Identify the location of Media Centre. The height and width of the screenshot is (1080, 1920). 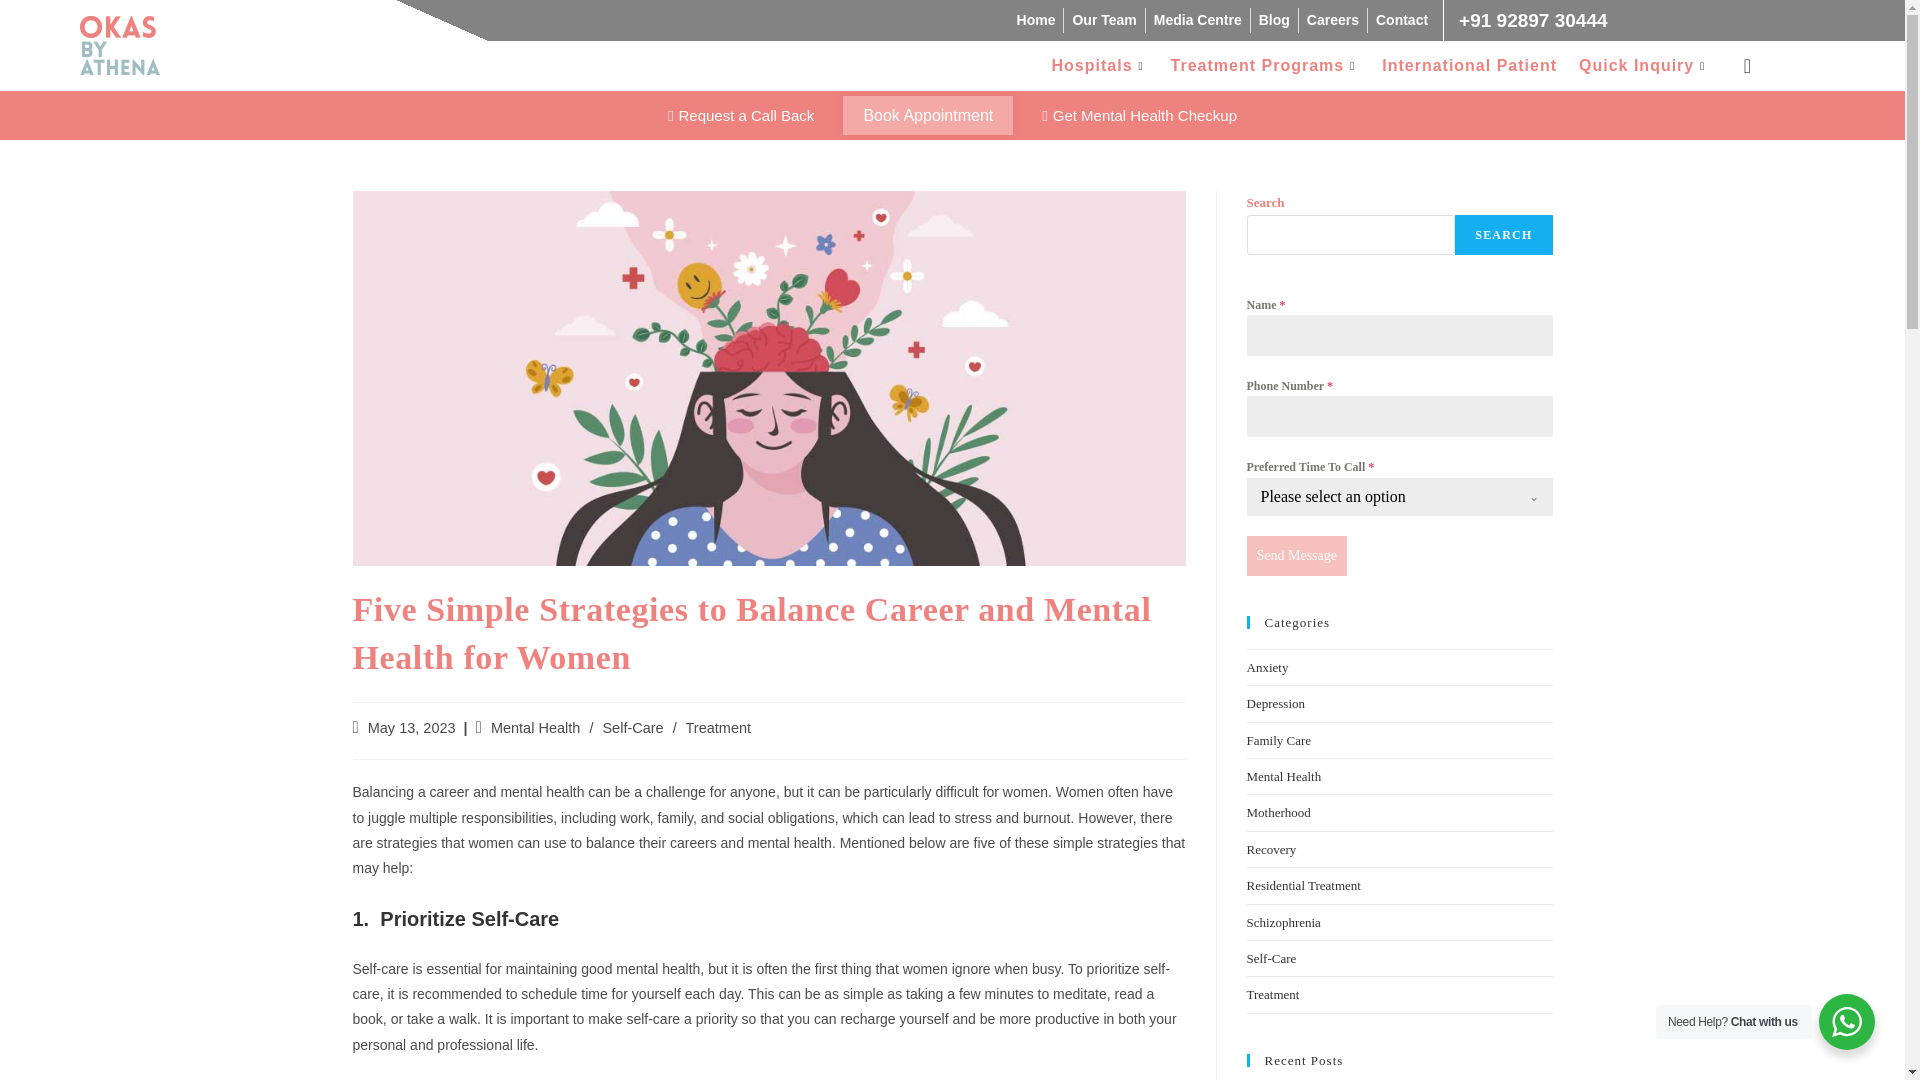
(1198, 20).